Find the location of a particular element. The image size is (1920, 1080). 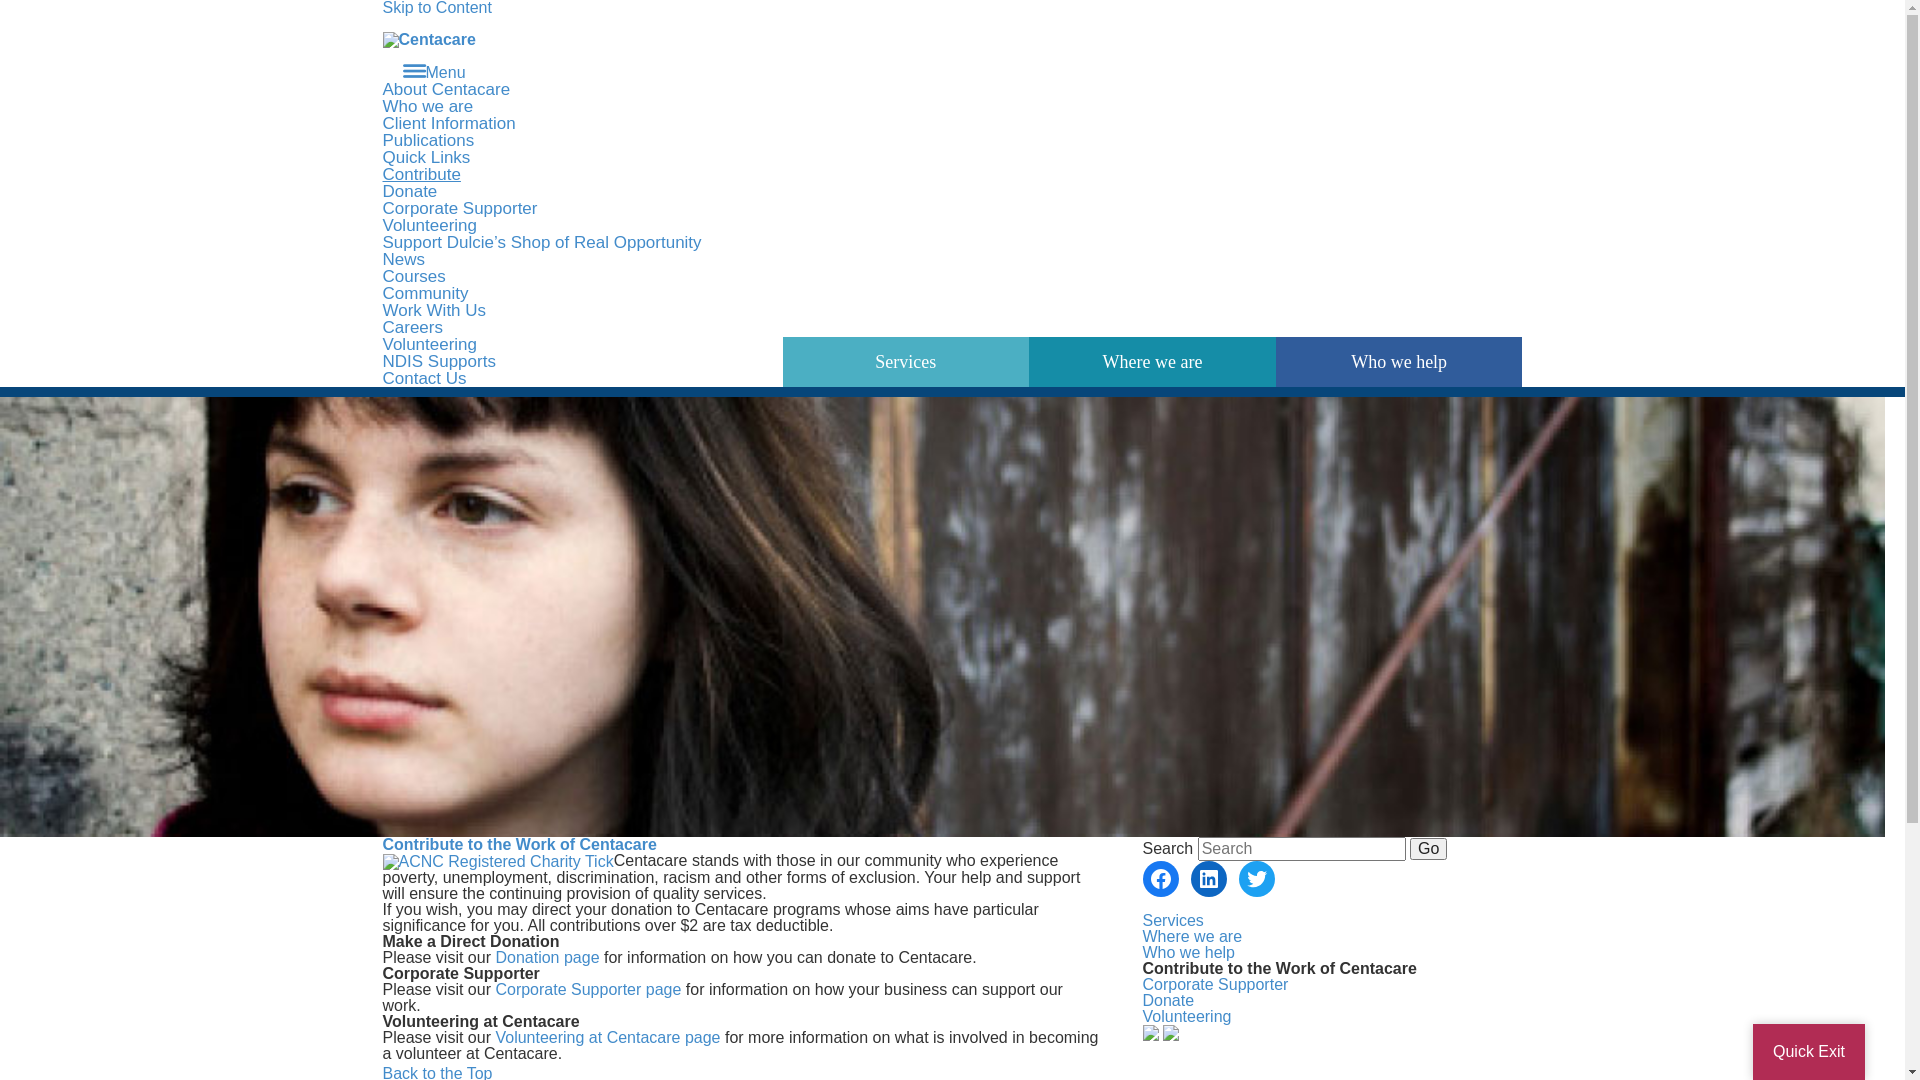

Corporate Supporter is located at coordinates (1215, 984).